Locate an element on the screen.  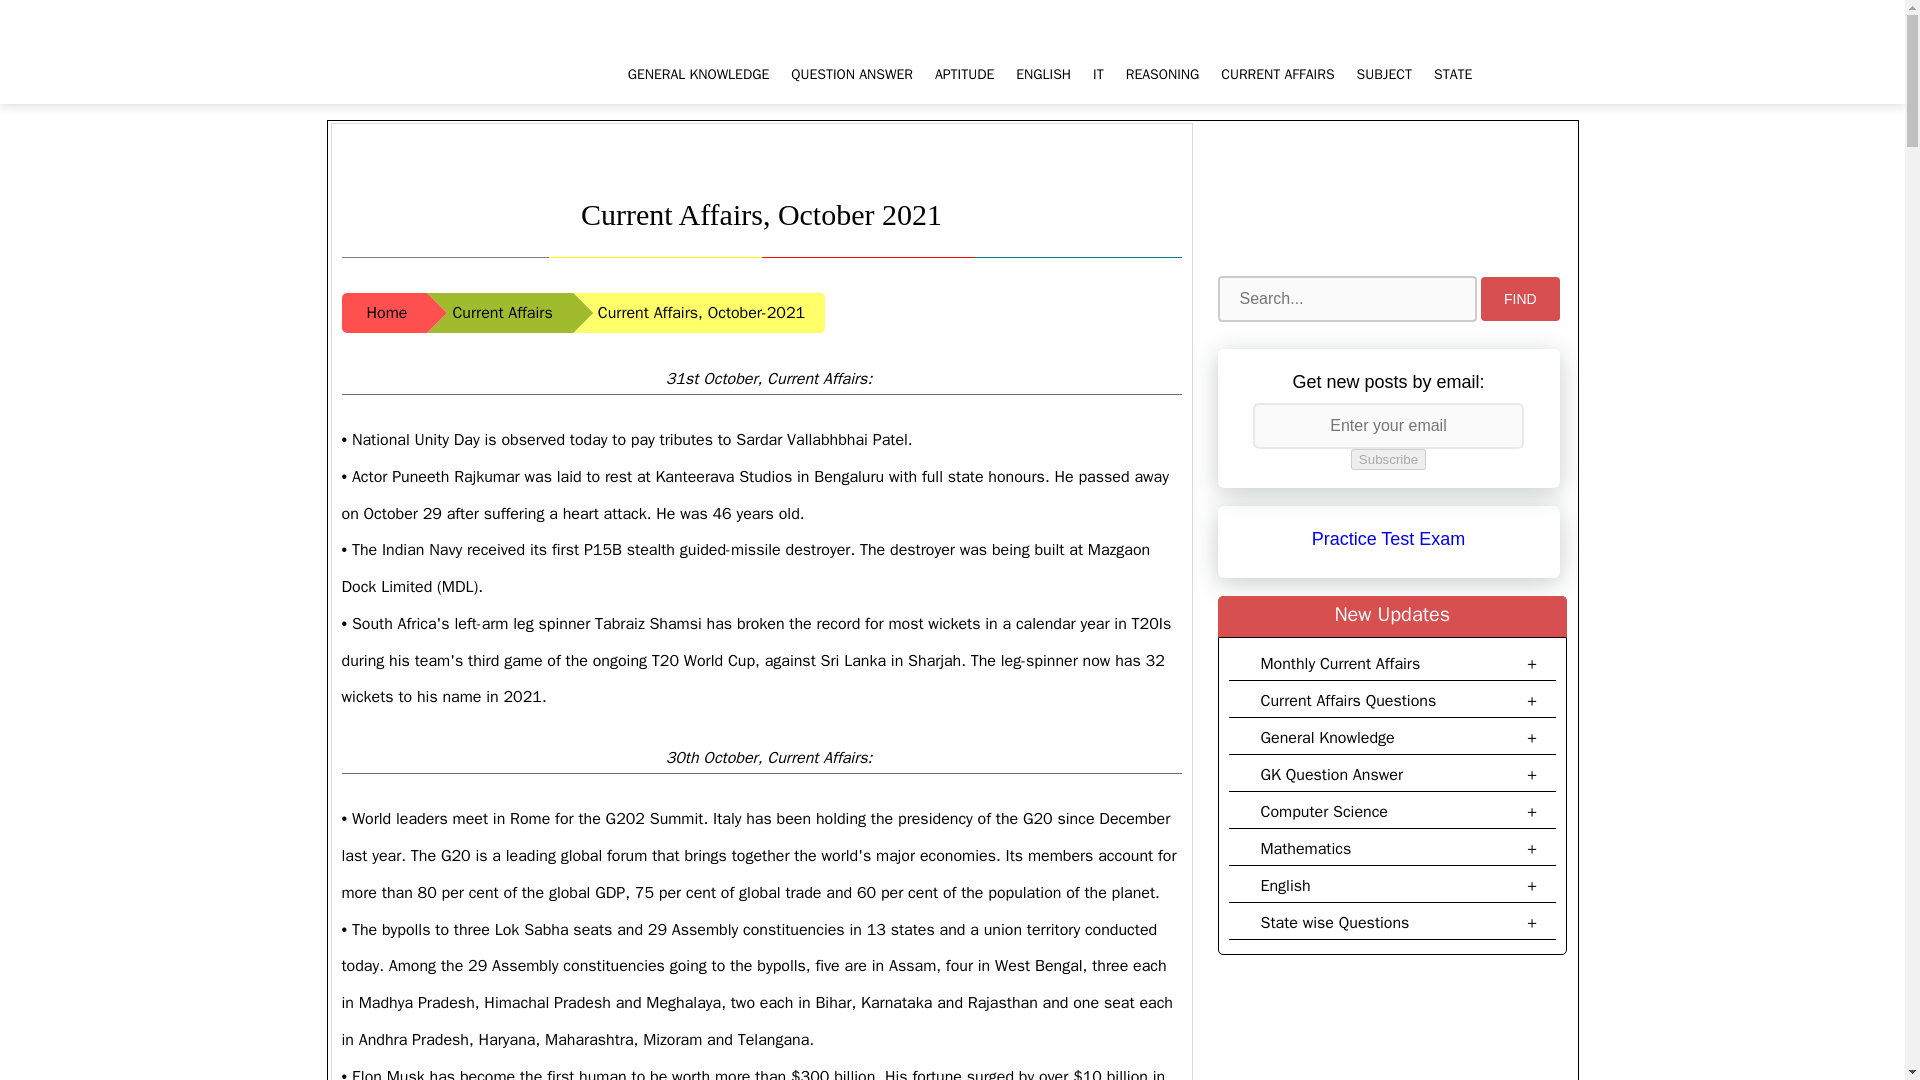
SUBJECT is located at coordinates (1396, 66).